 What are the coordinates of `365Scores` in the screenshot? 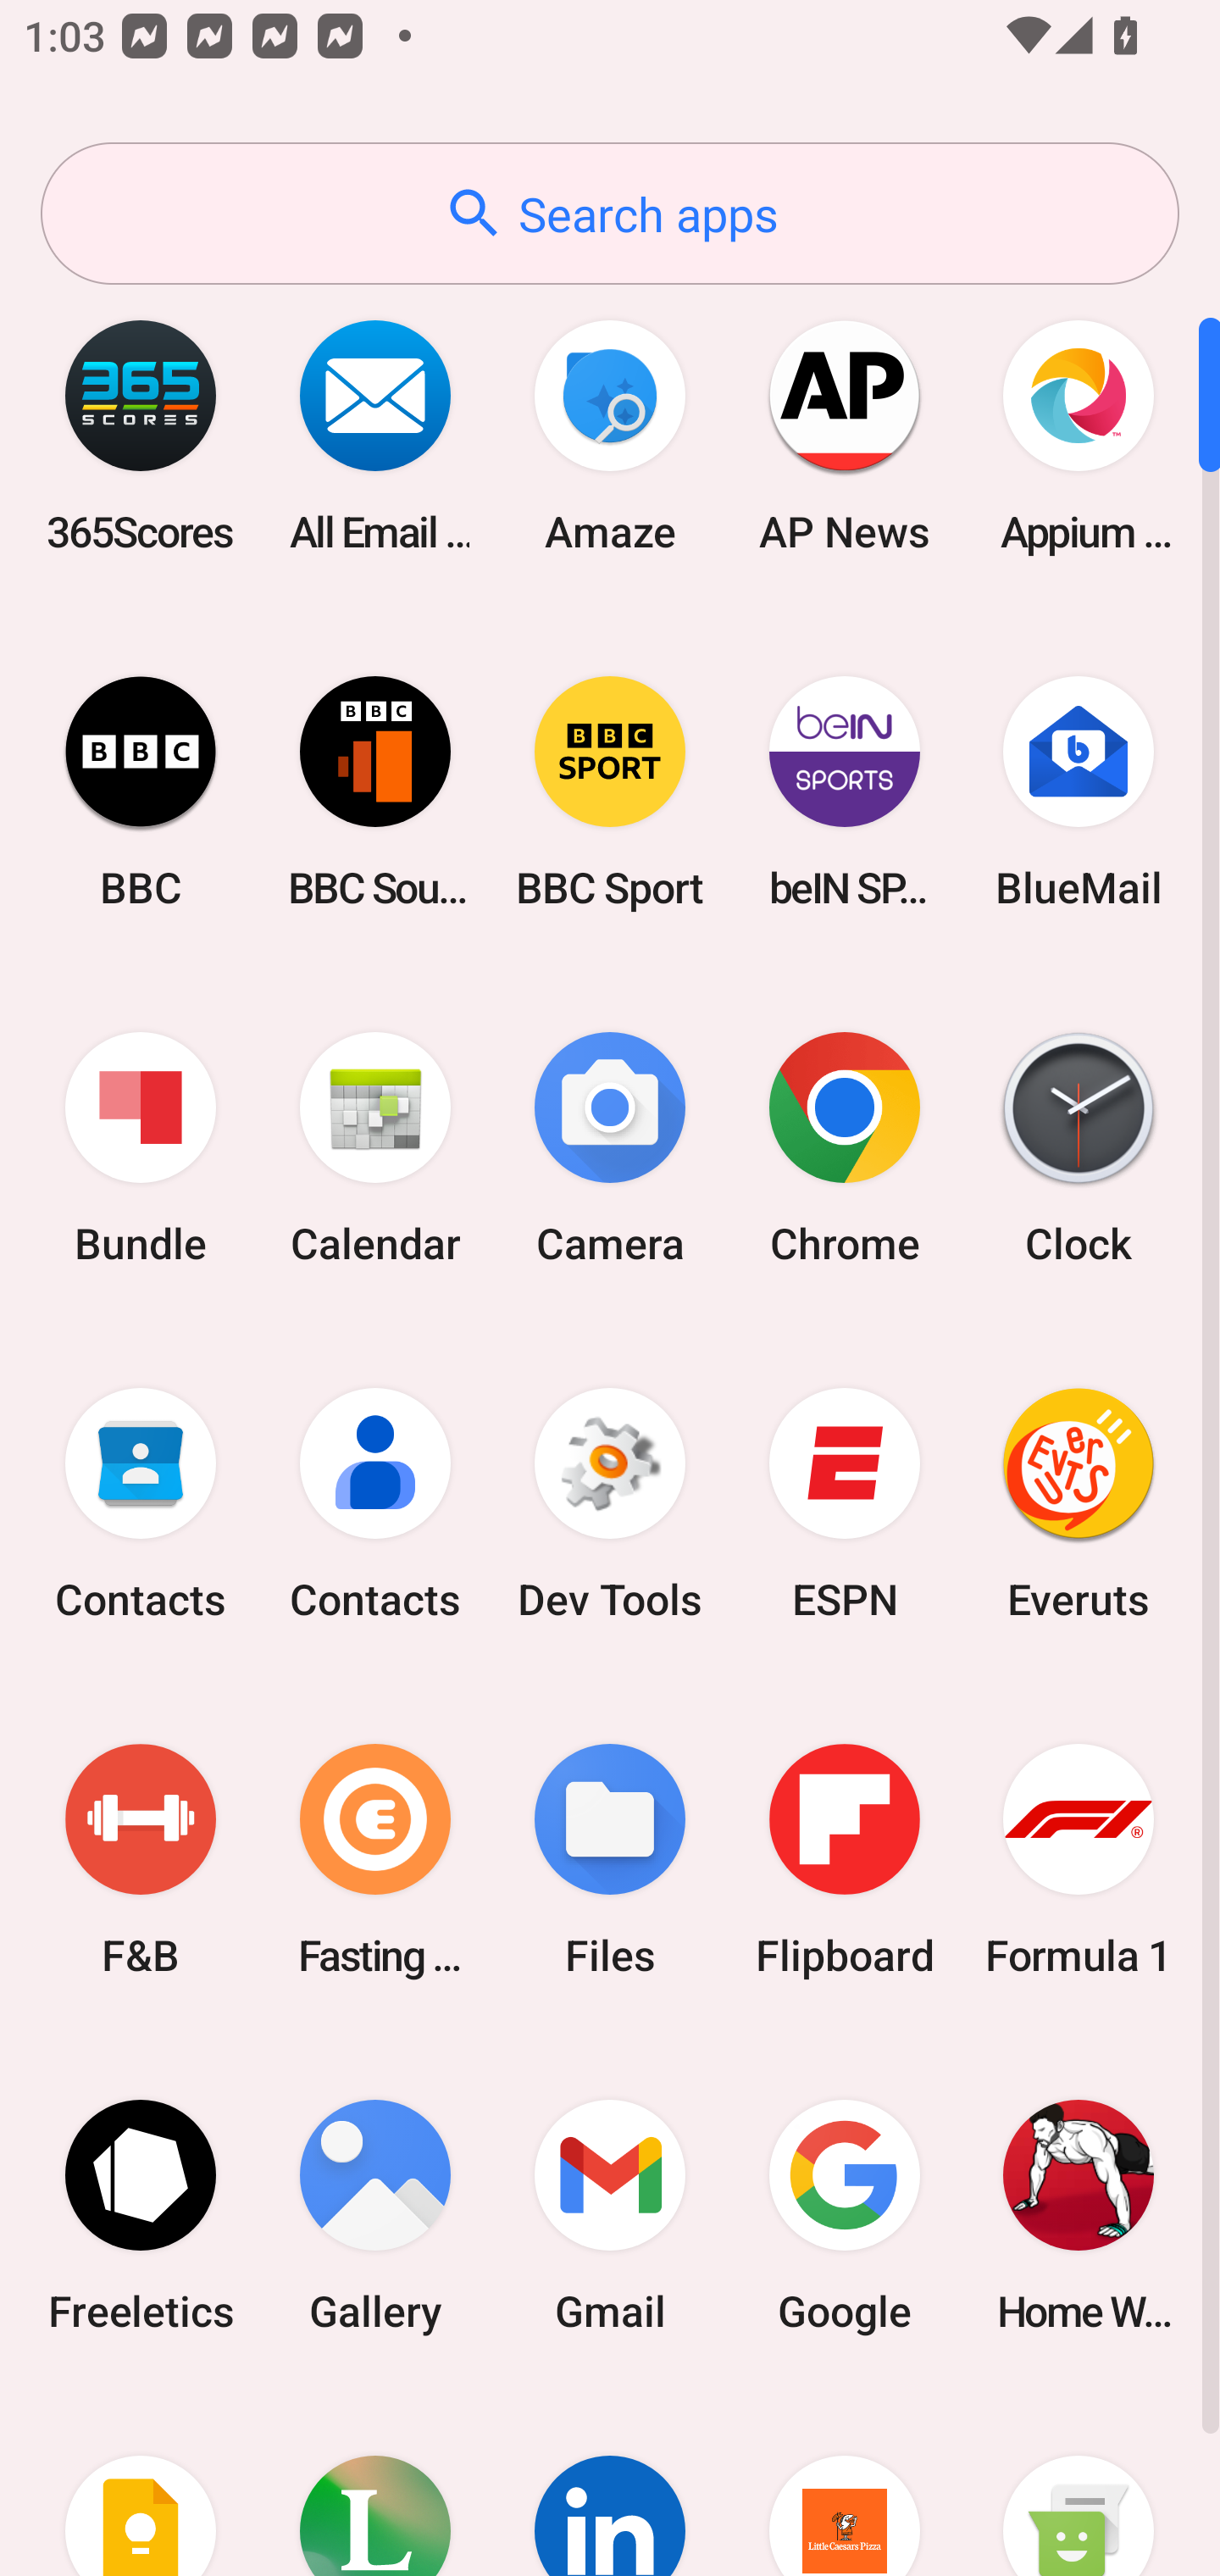 It's located at (141, 436).